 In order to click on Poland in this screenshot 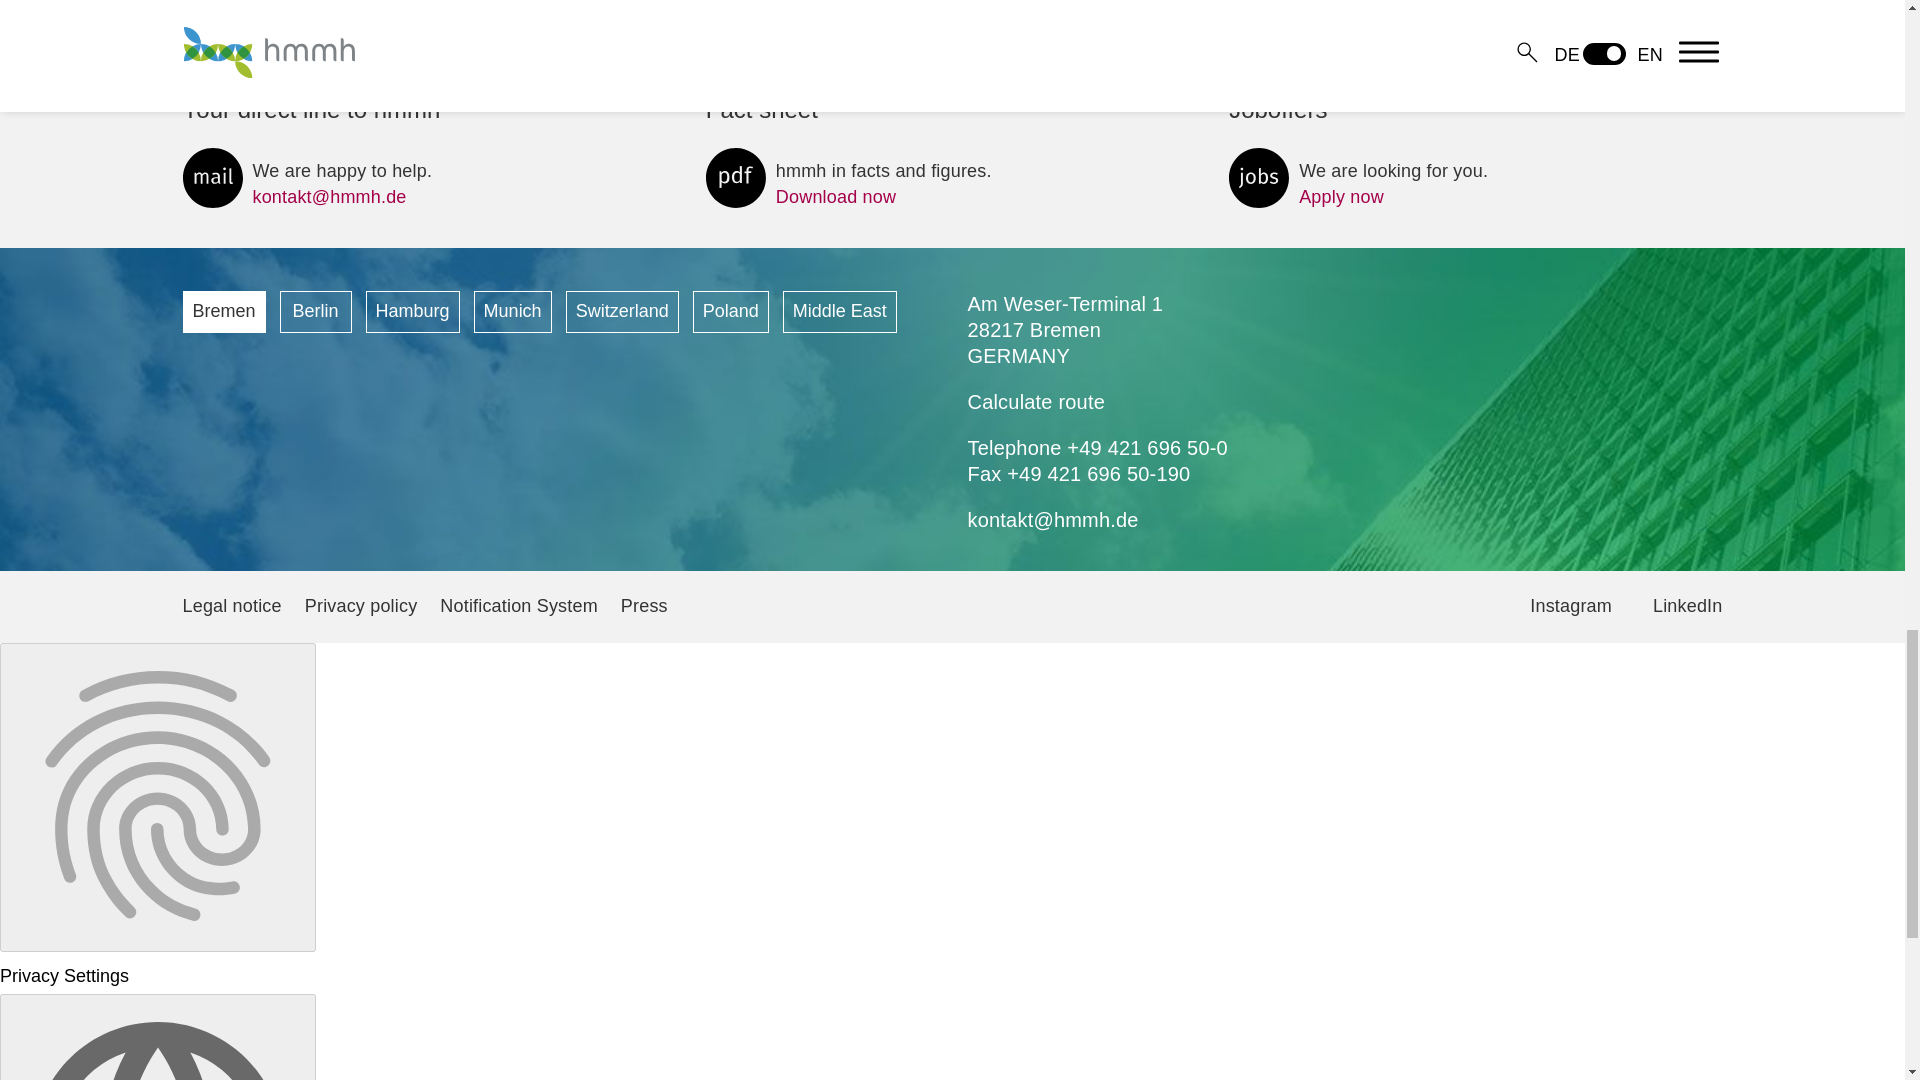, I will do `click(1358, 184)`.